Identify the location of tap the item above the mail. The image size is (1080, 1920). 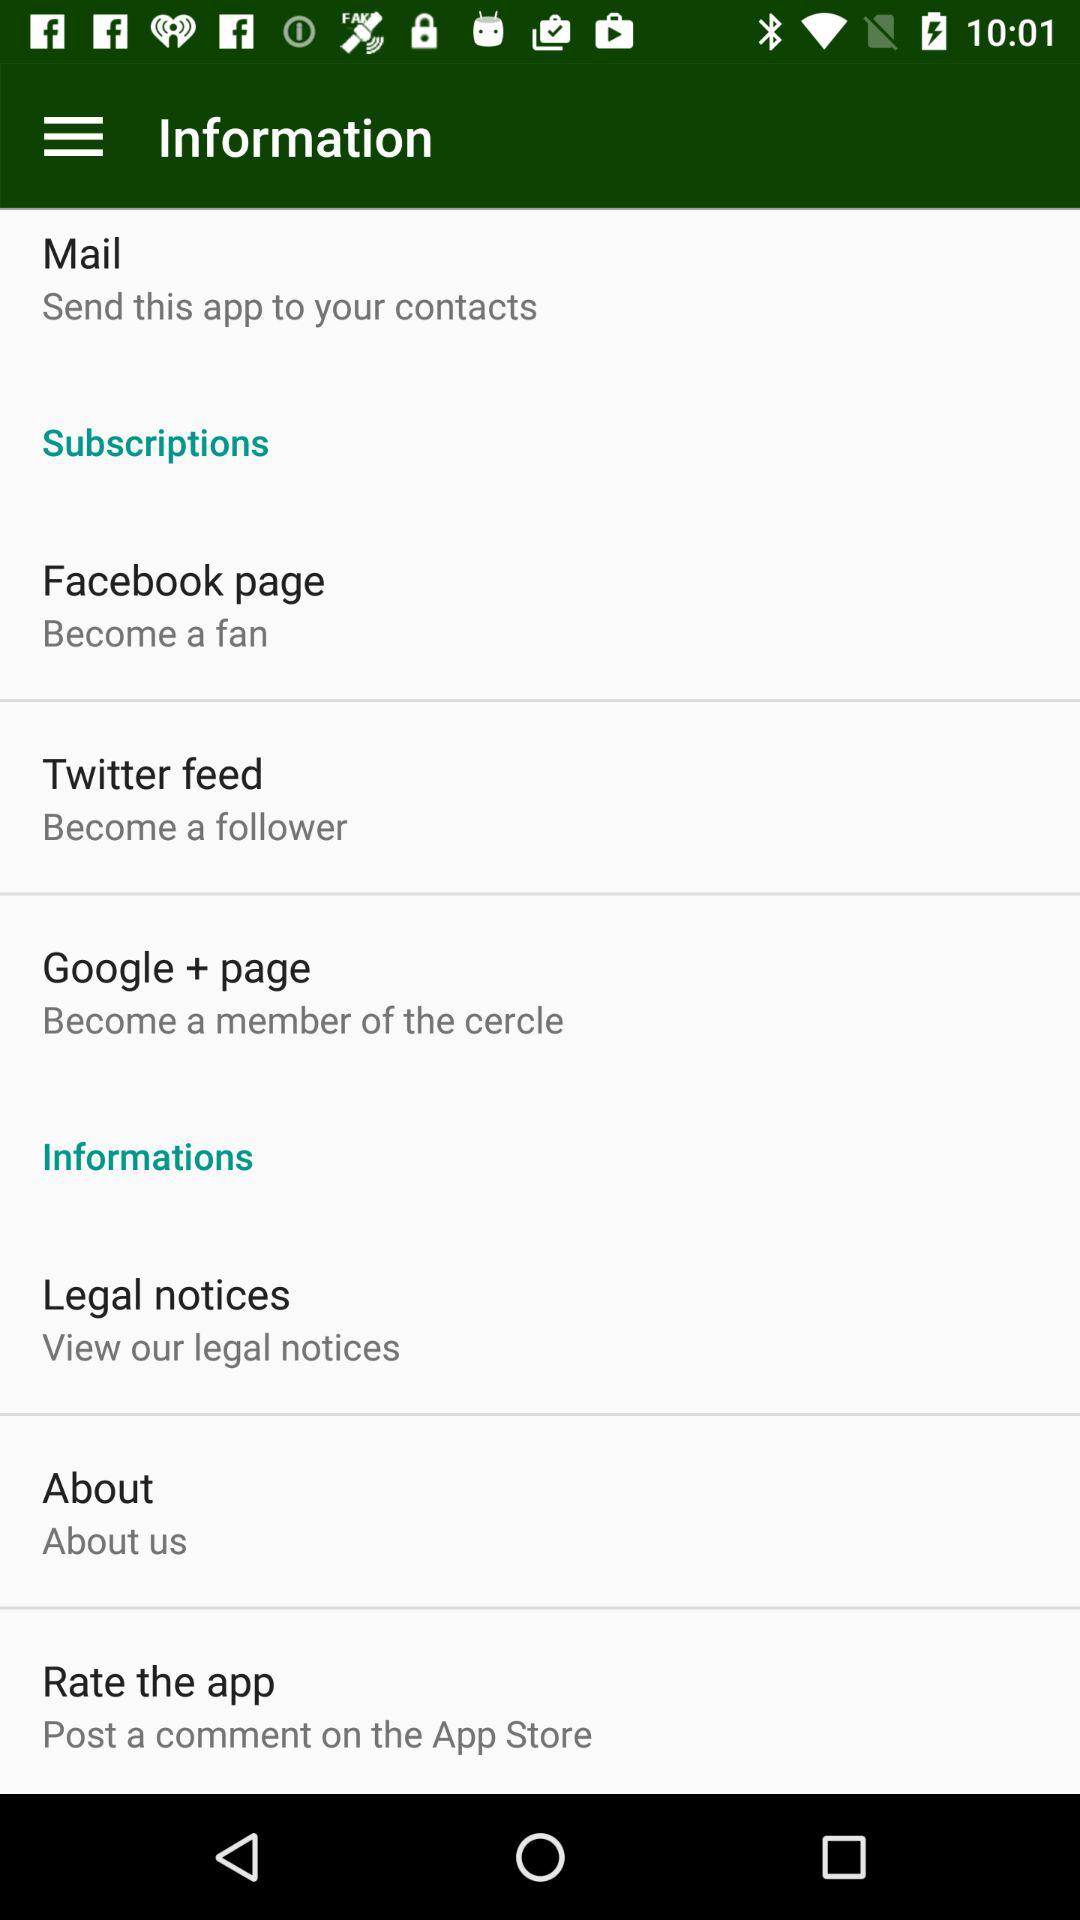
(73, 136).